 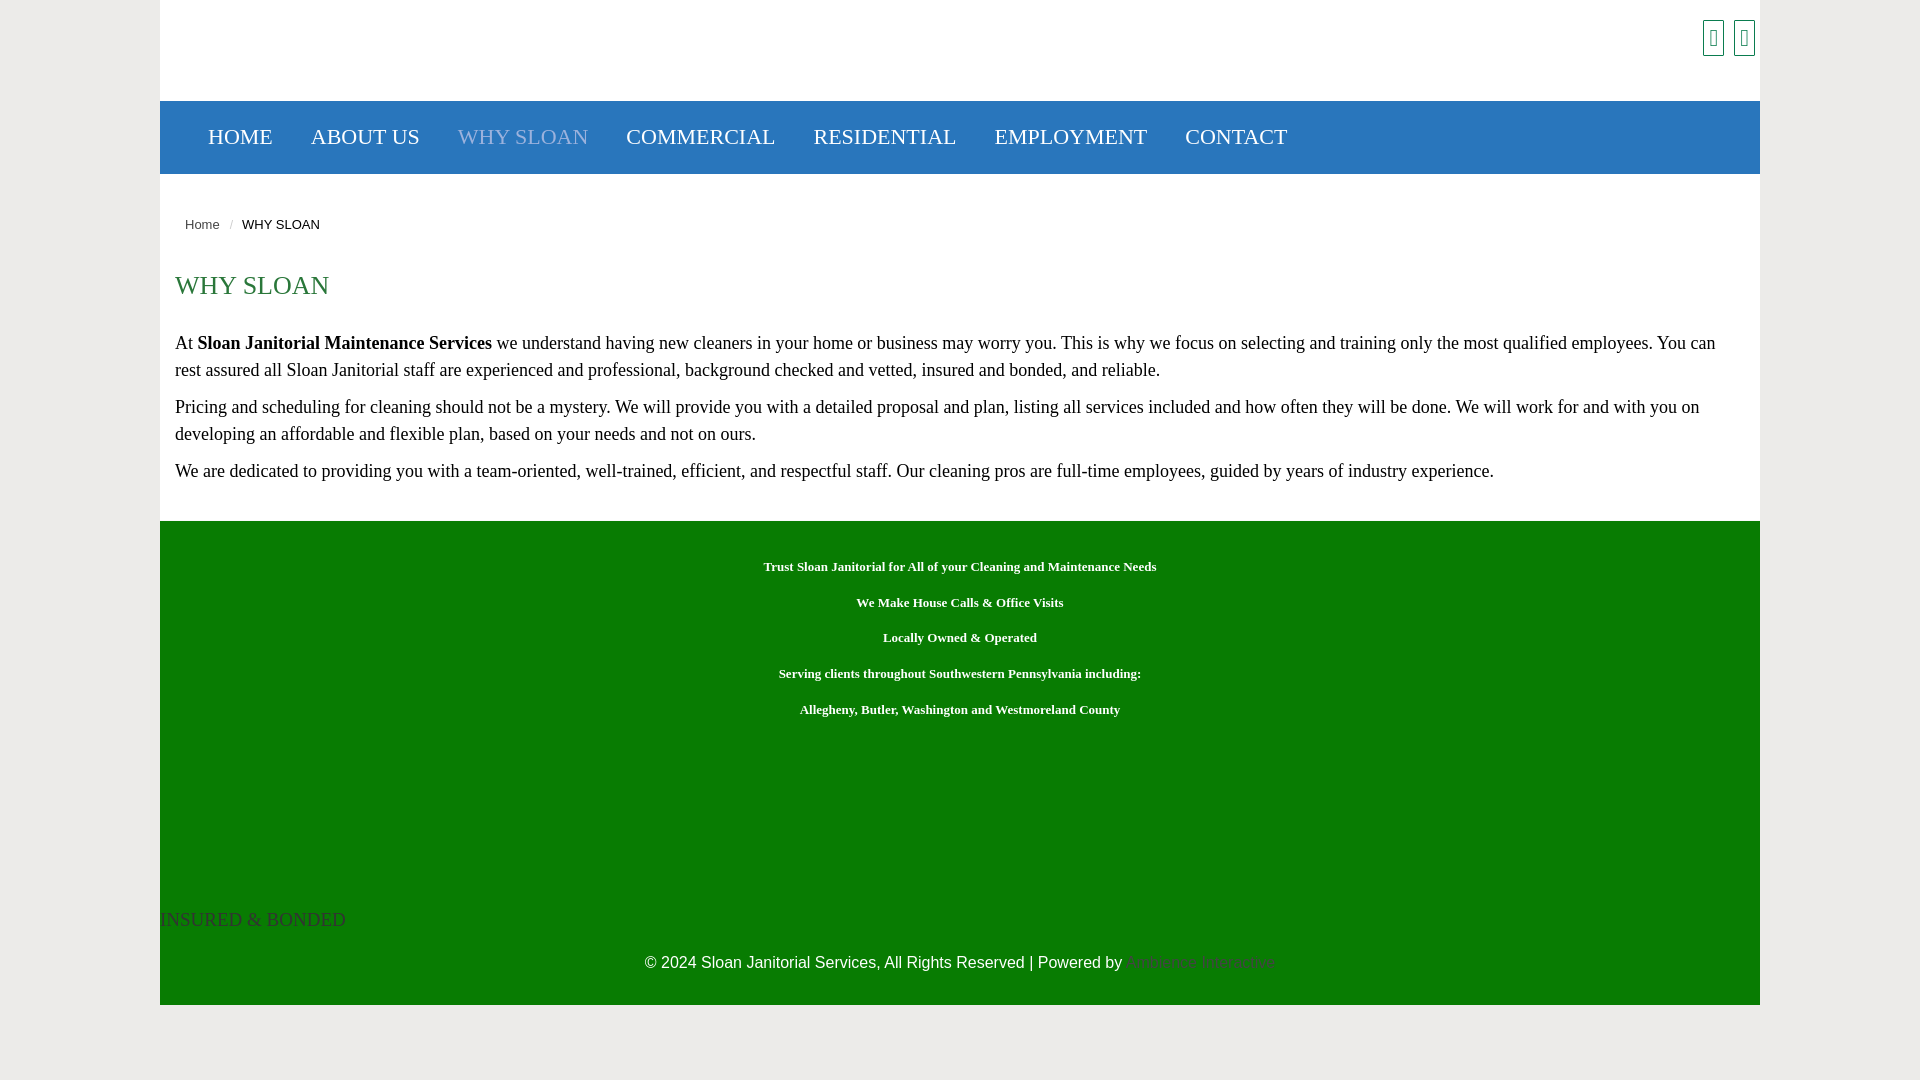 I want to click on EMPLOYMENT, so click(x=1071, y=136).